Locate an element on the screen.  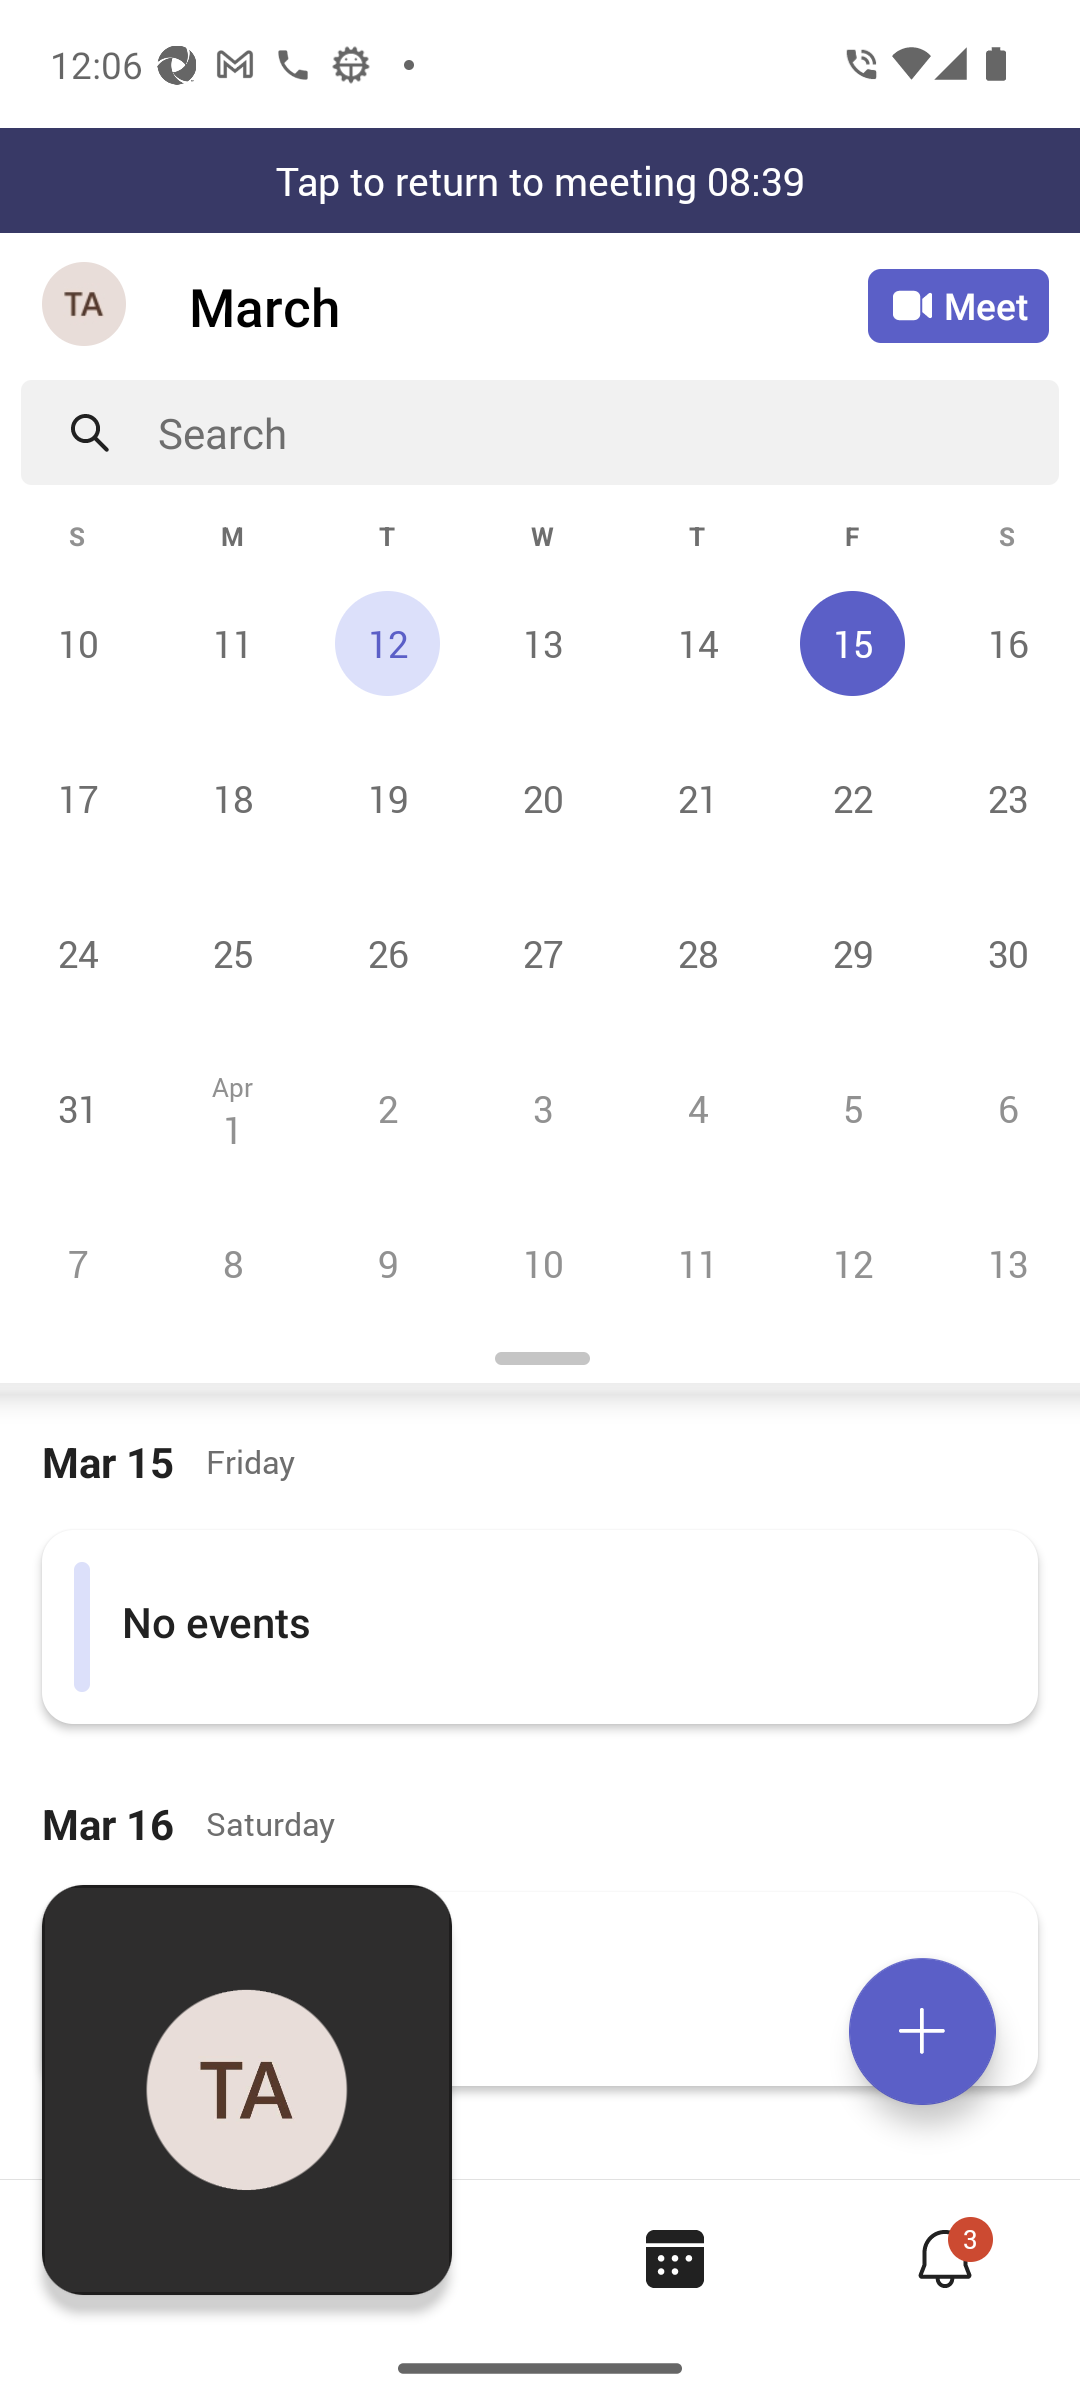
Monday, April 1 Apr 1 is located at coordinates (232, 1108).